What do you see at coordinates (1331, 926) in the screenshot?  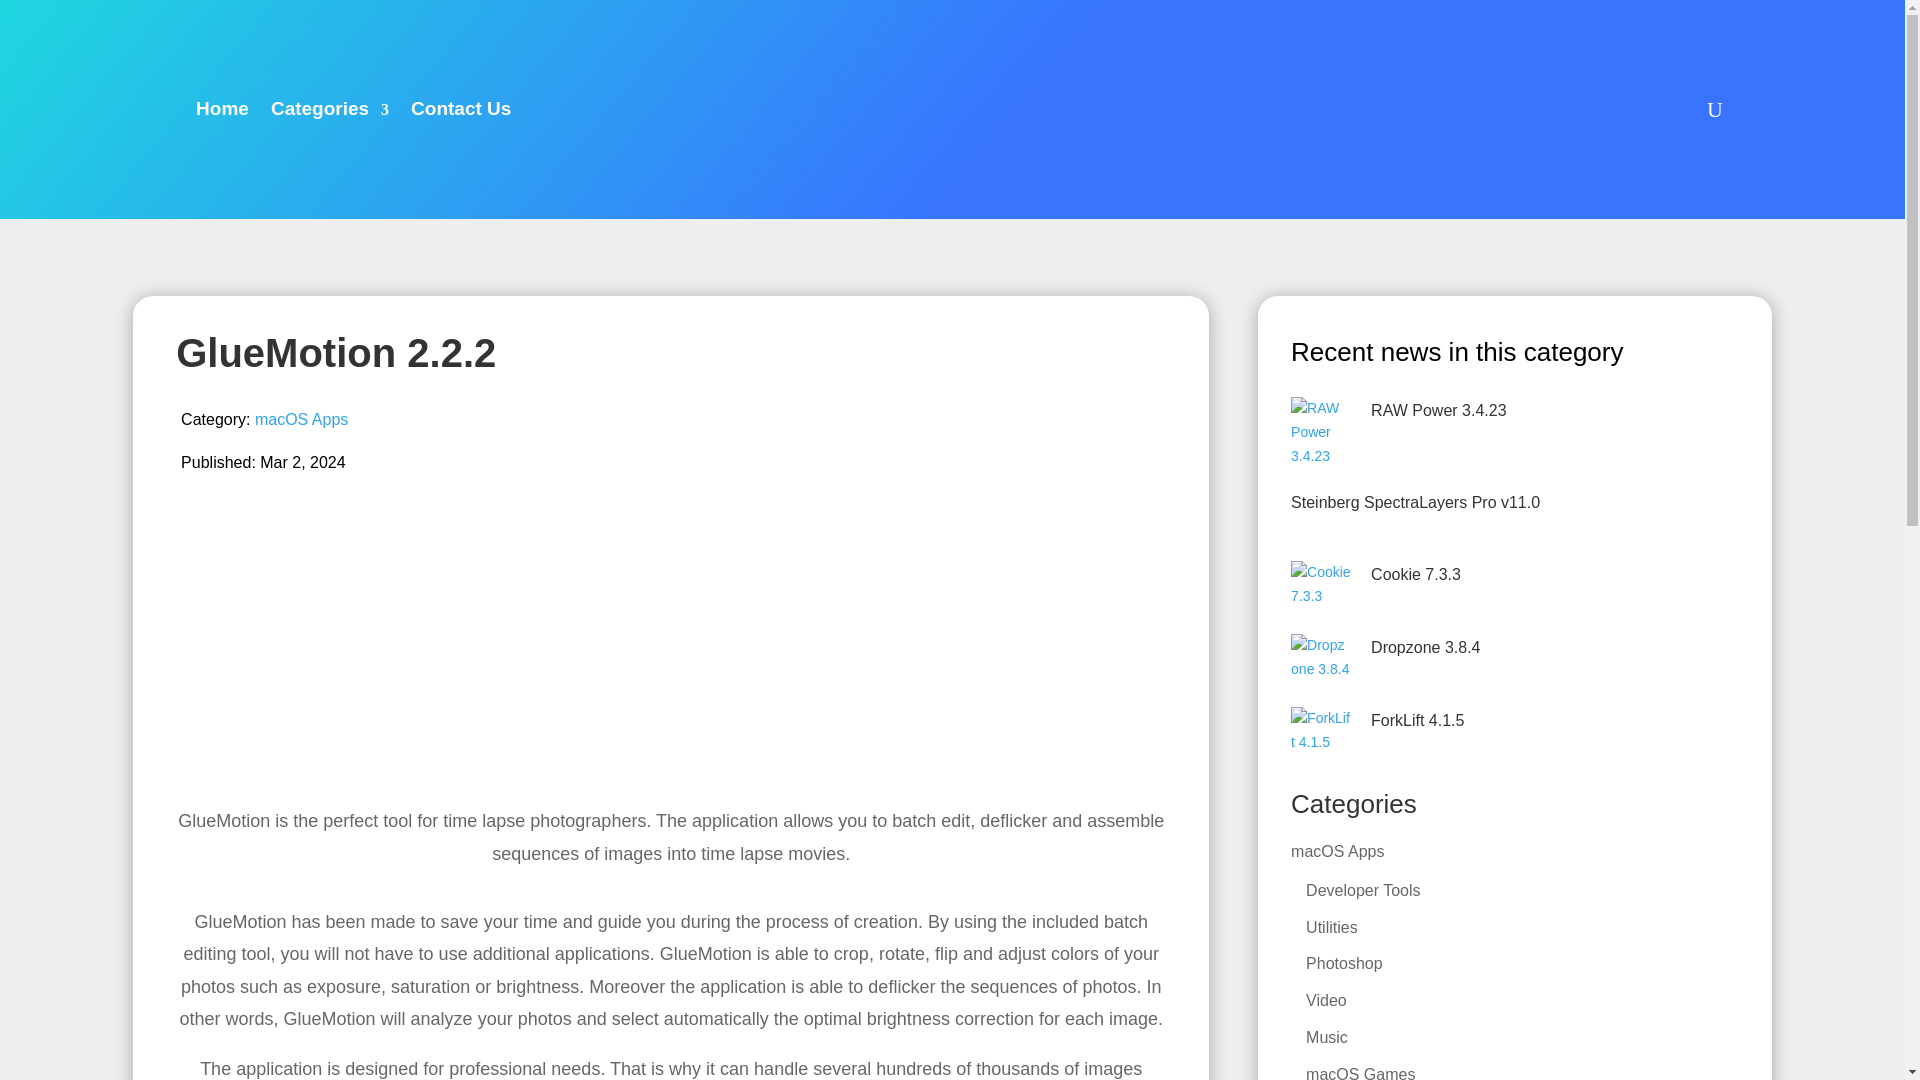 I see `Utilities` at bounding box center [1331, 926].